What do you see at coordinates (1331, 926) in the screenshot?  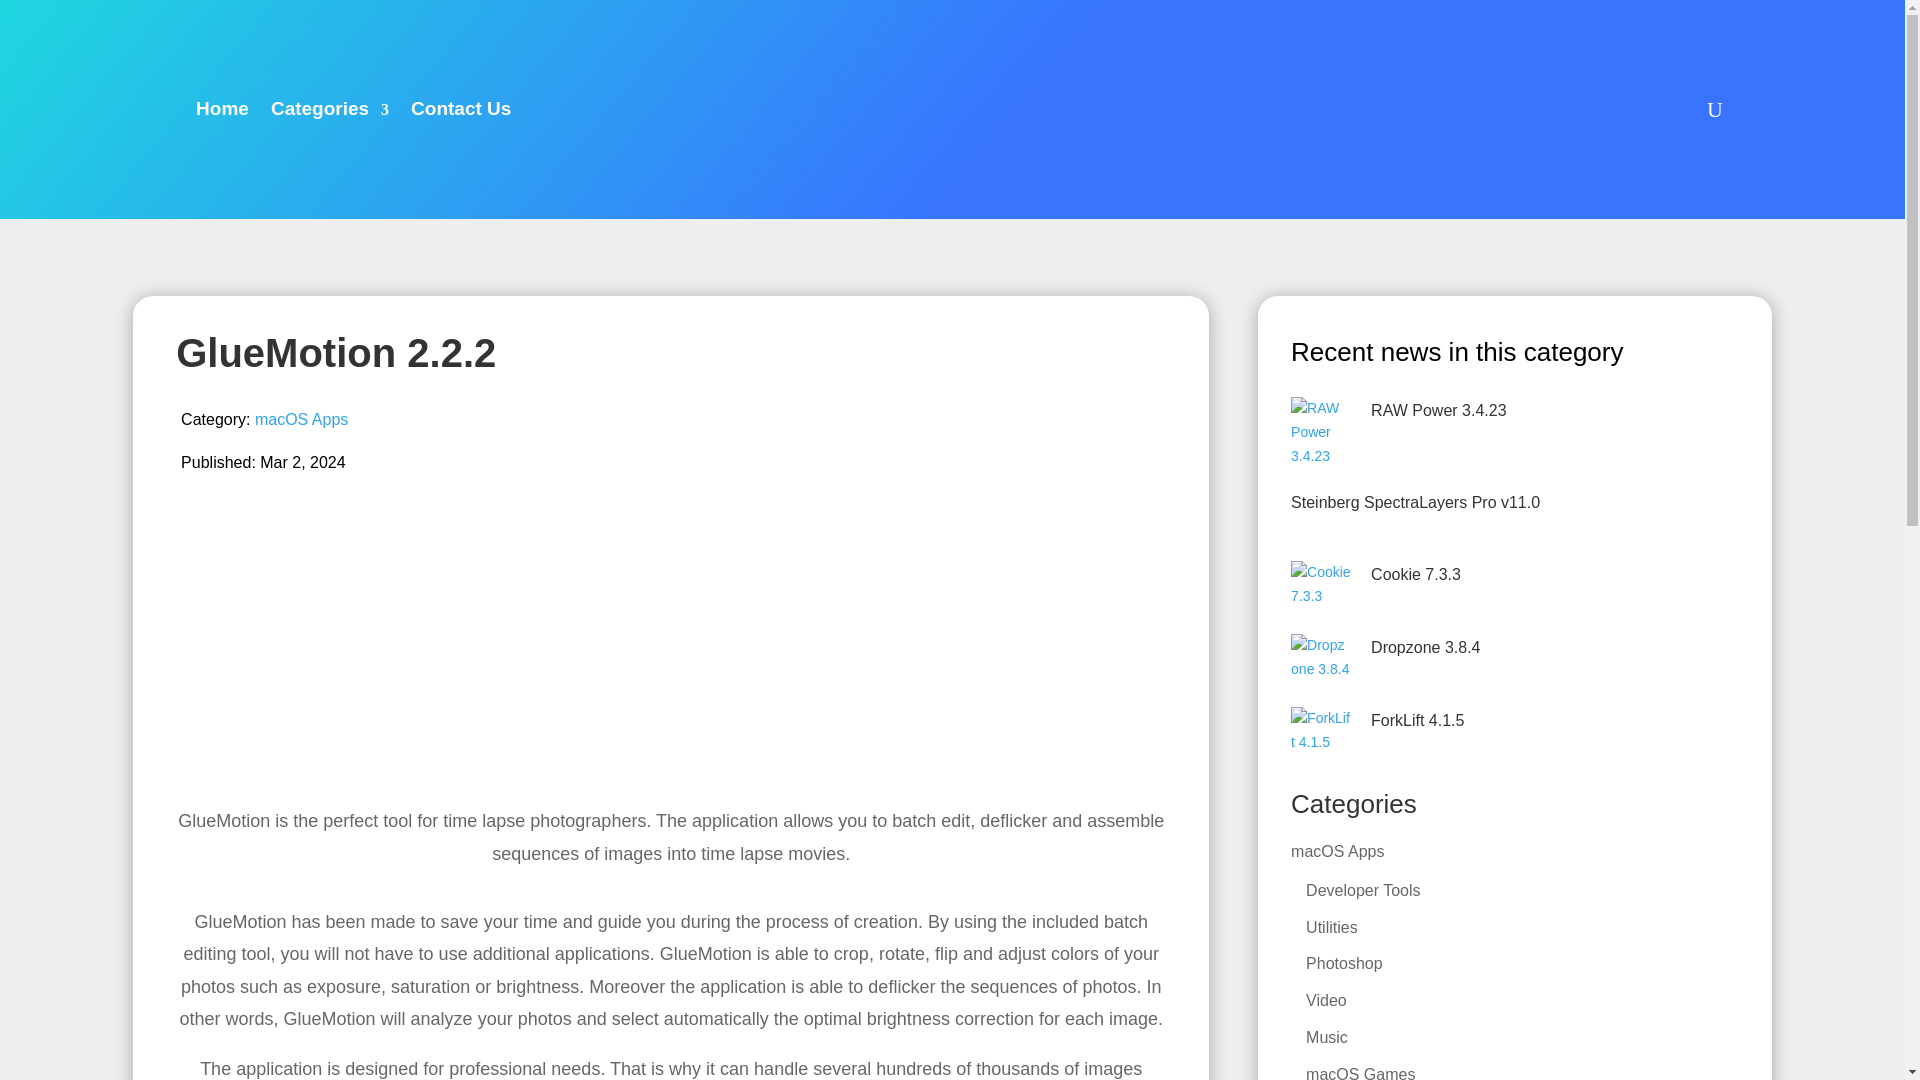 I see `Utilities` at bounding box center [1331, 926].